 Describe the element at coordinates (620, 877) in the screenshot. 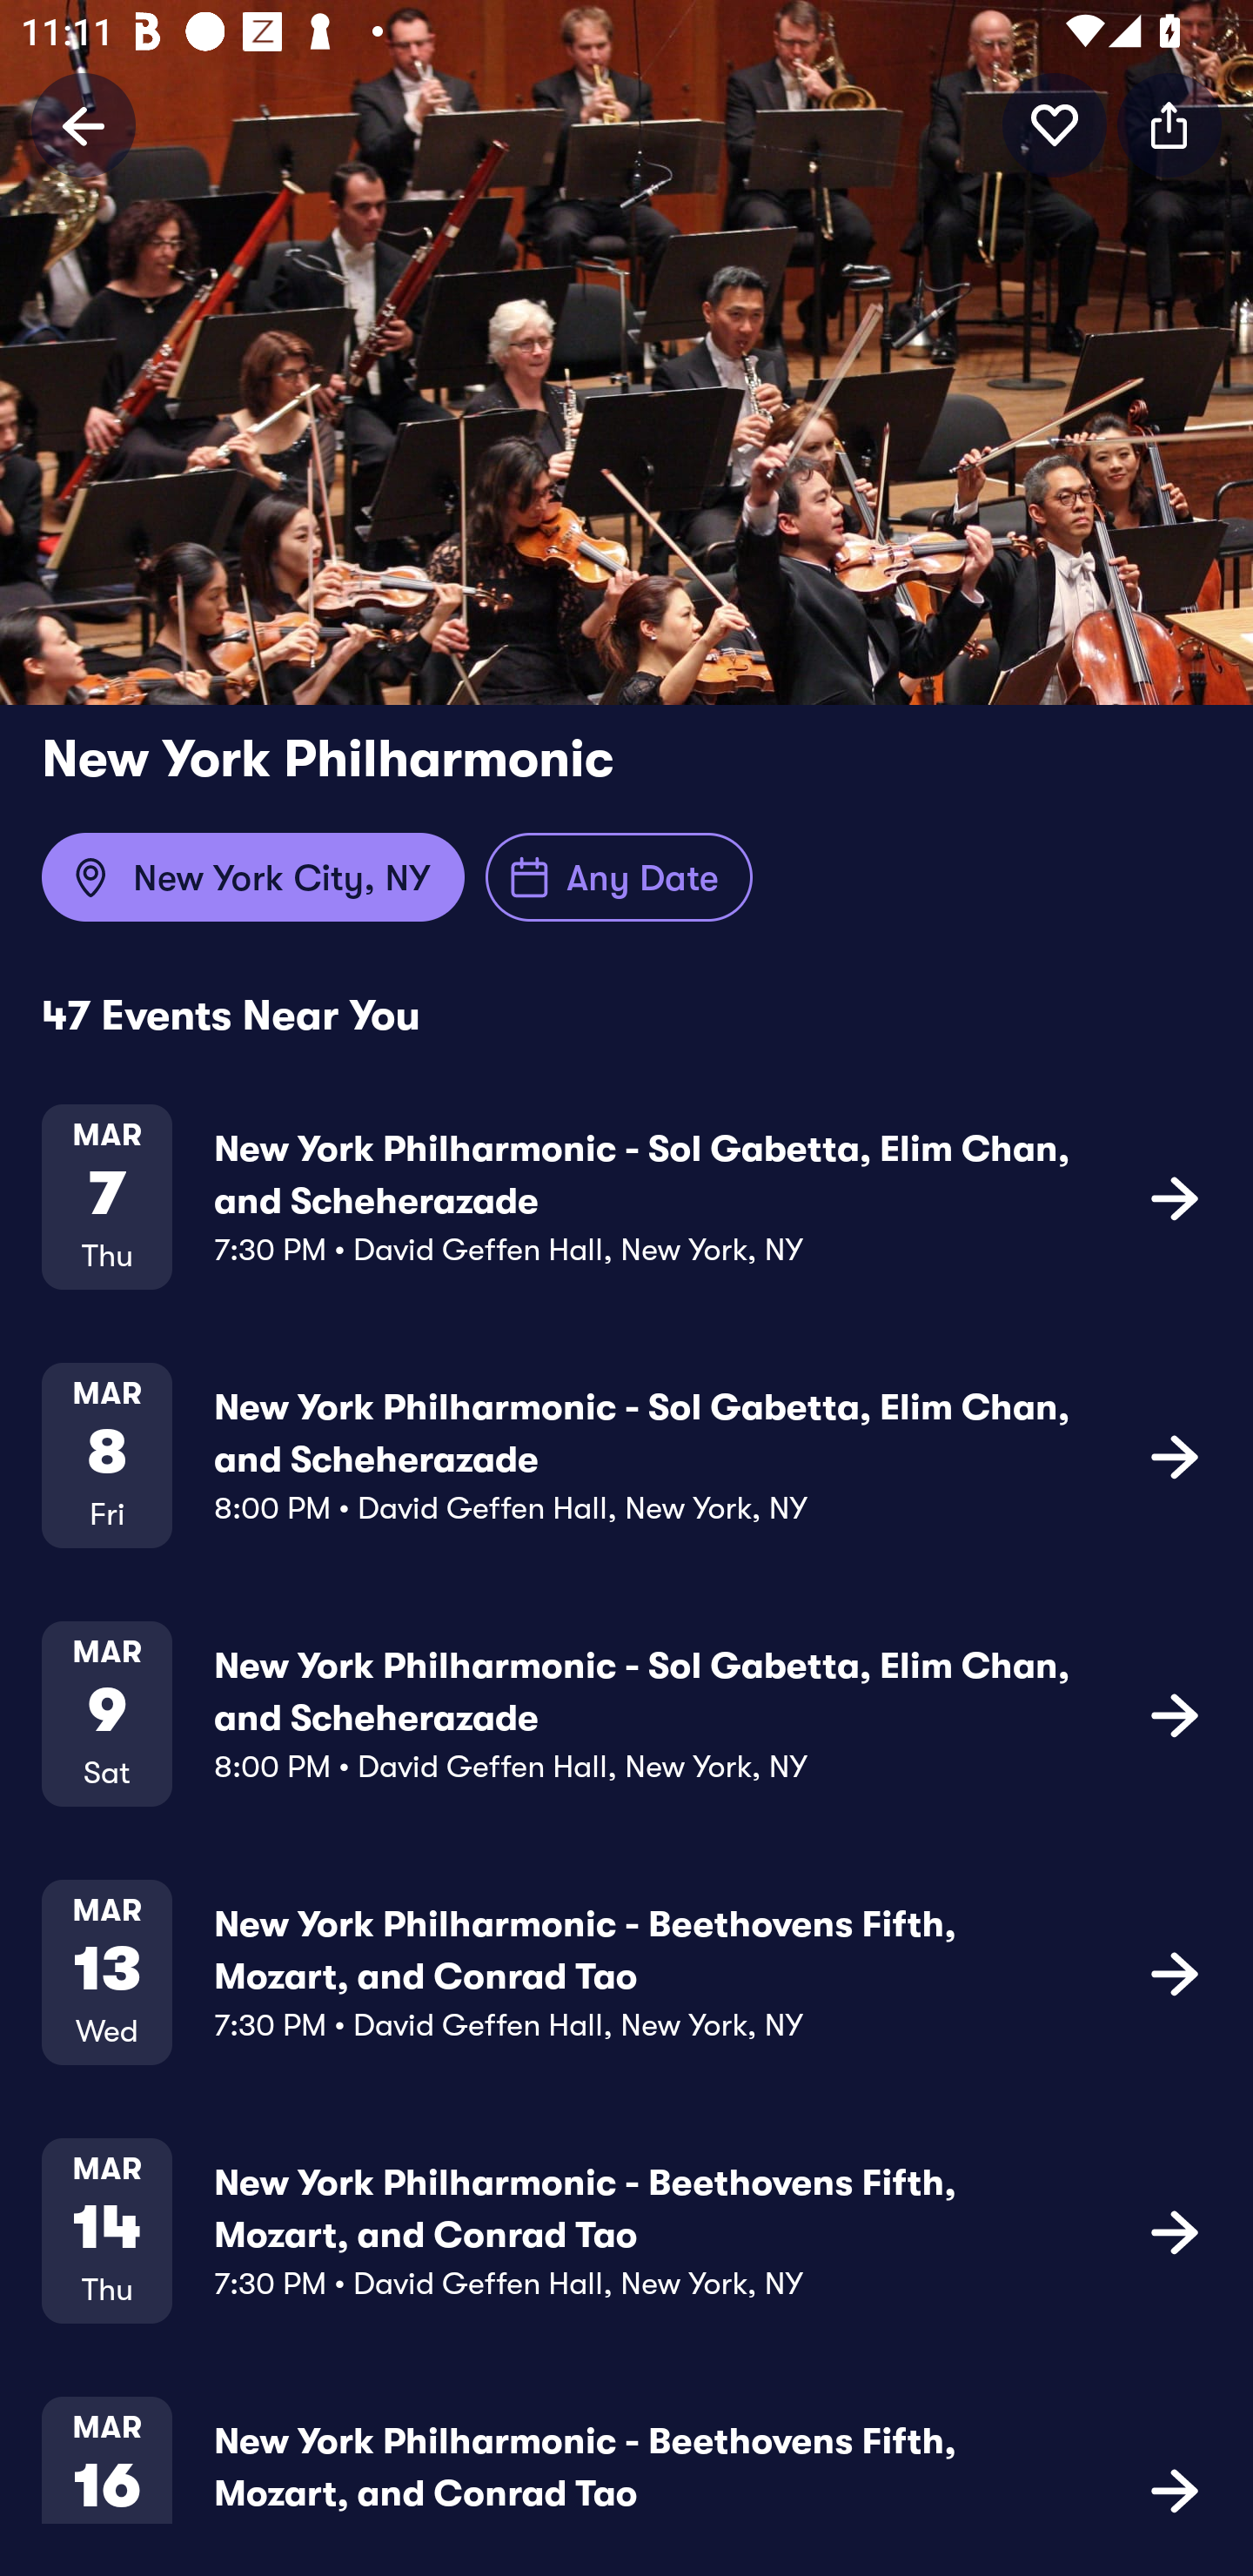

I see `Any Date` at that location.